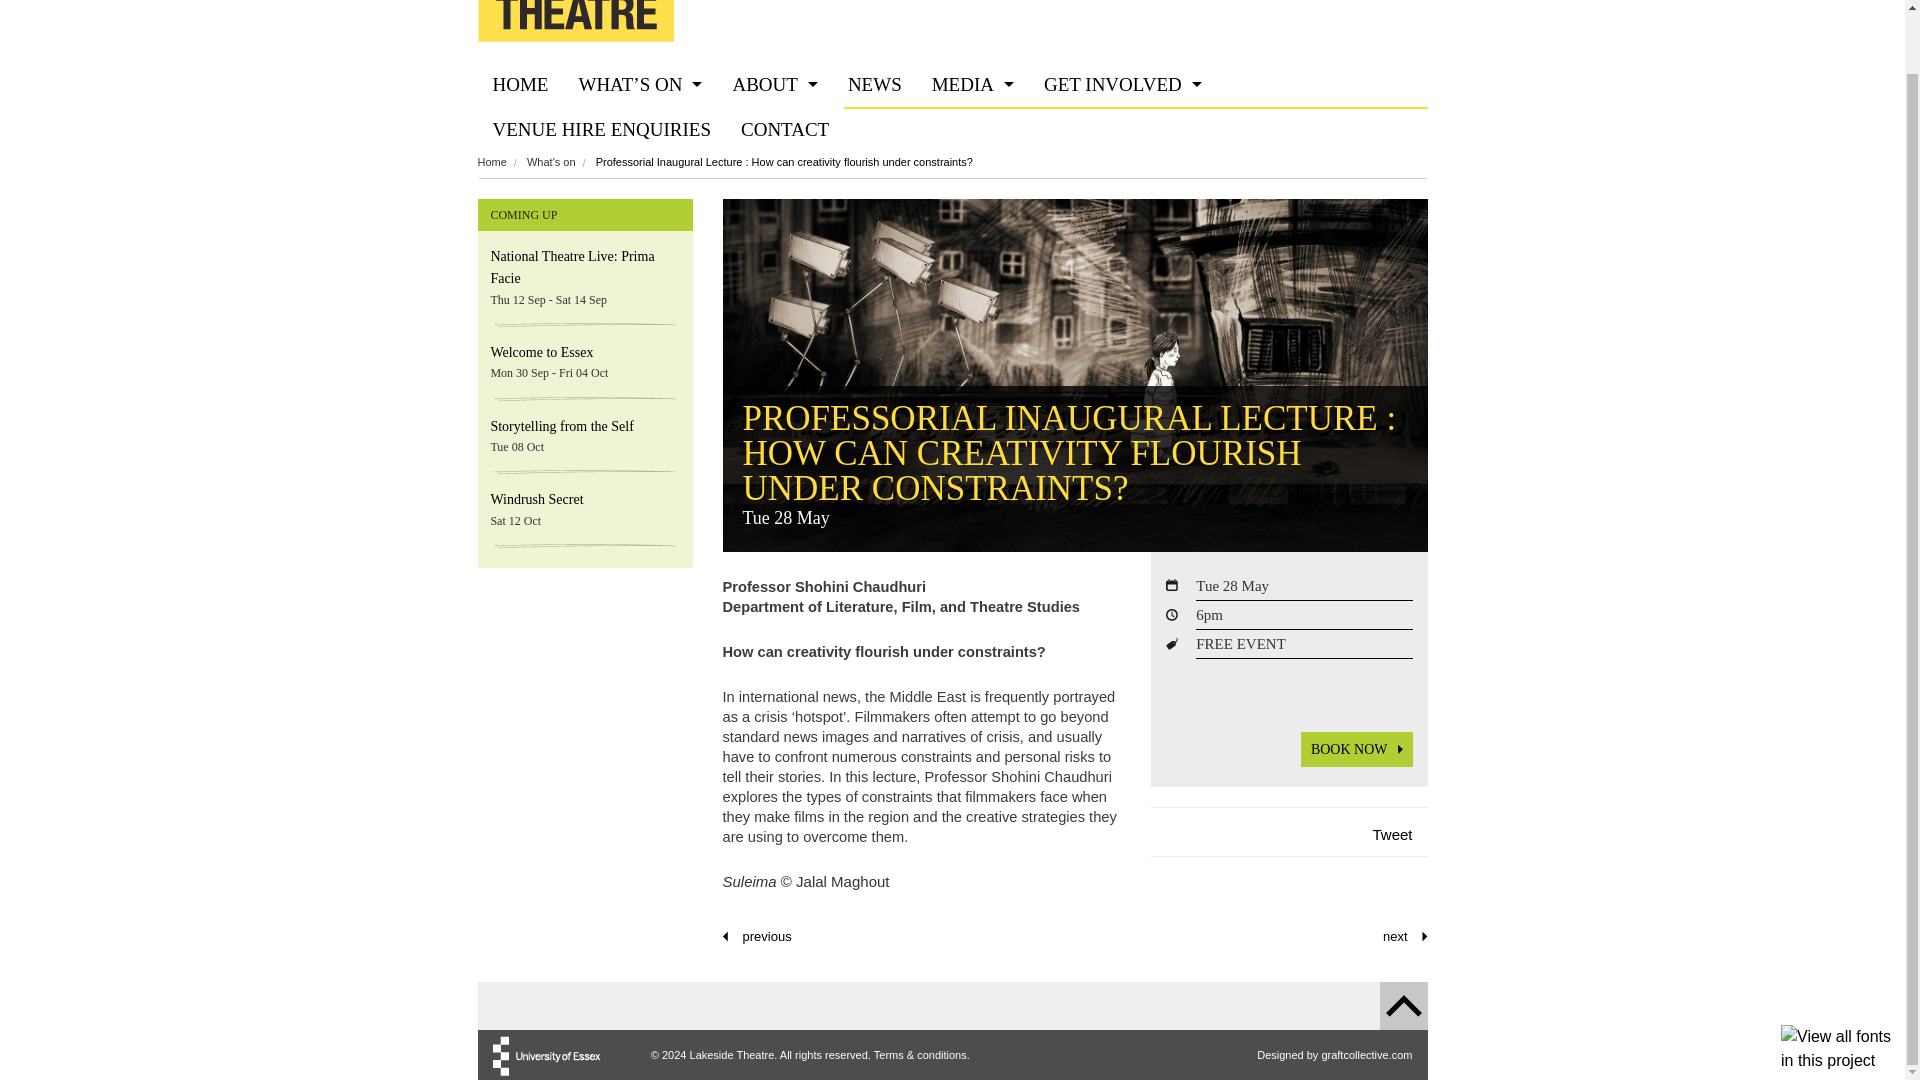 Image resolution: width=1920 pixels, height=1080 pixels. I want to click on APPLY FOR HOMEGROWN, so click(1123, 174).